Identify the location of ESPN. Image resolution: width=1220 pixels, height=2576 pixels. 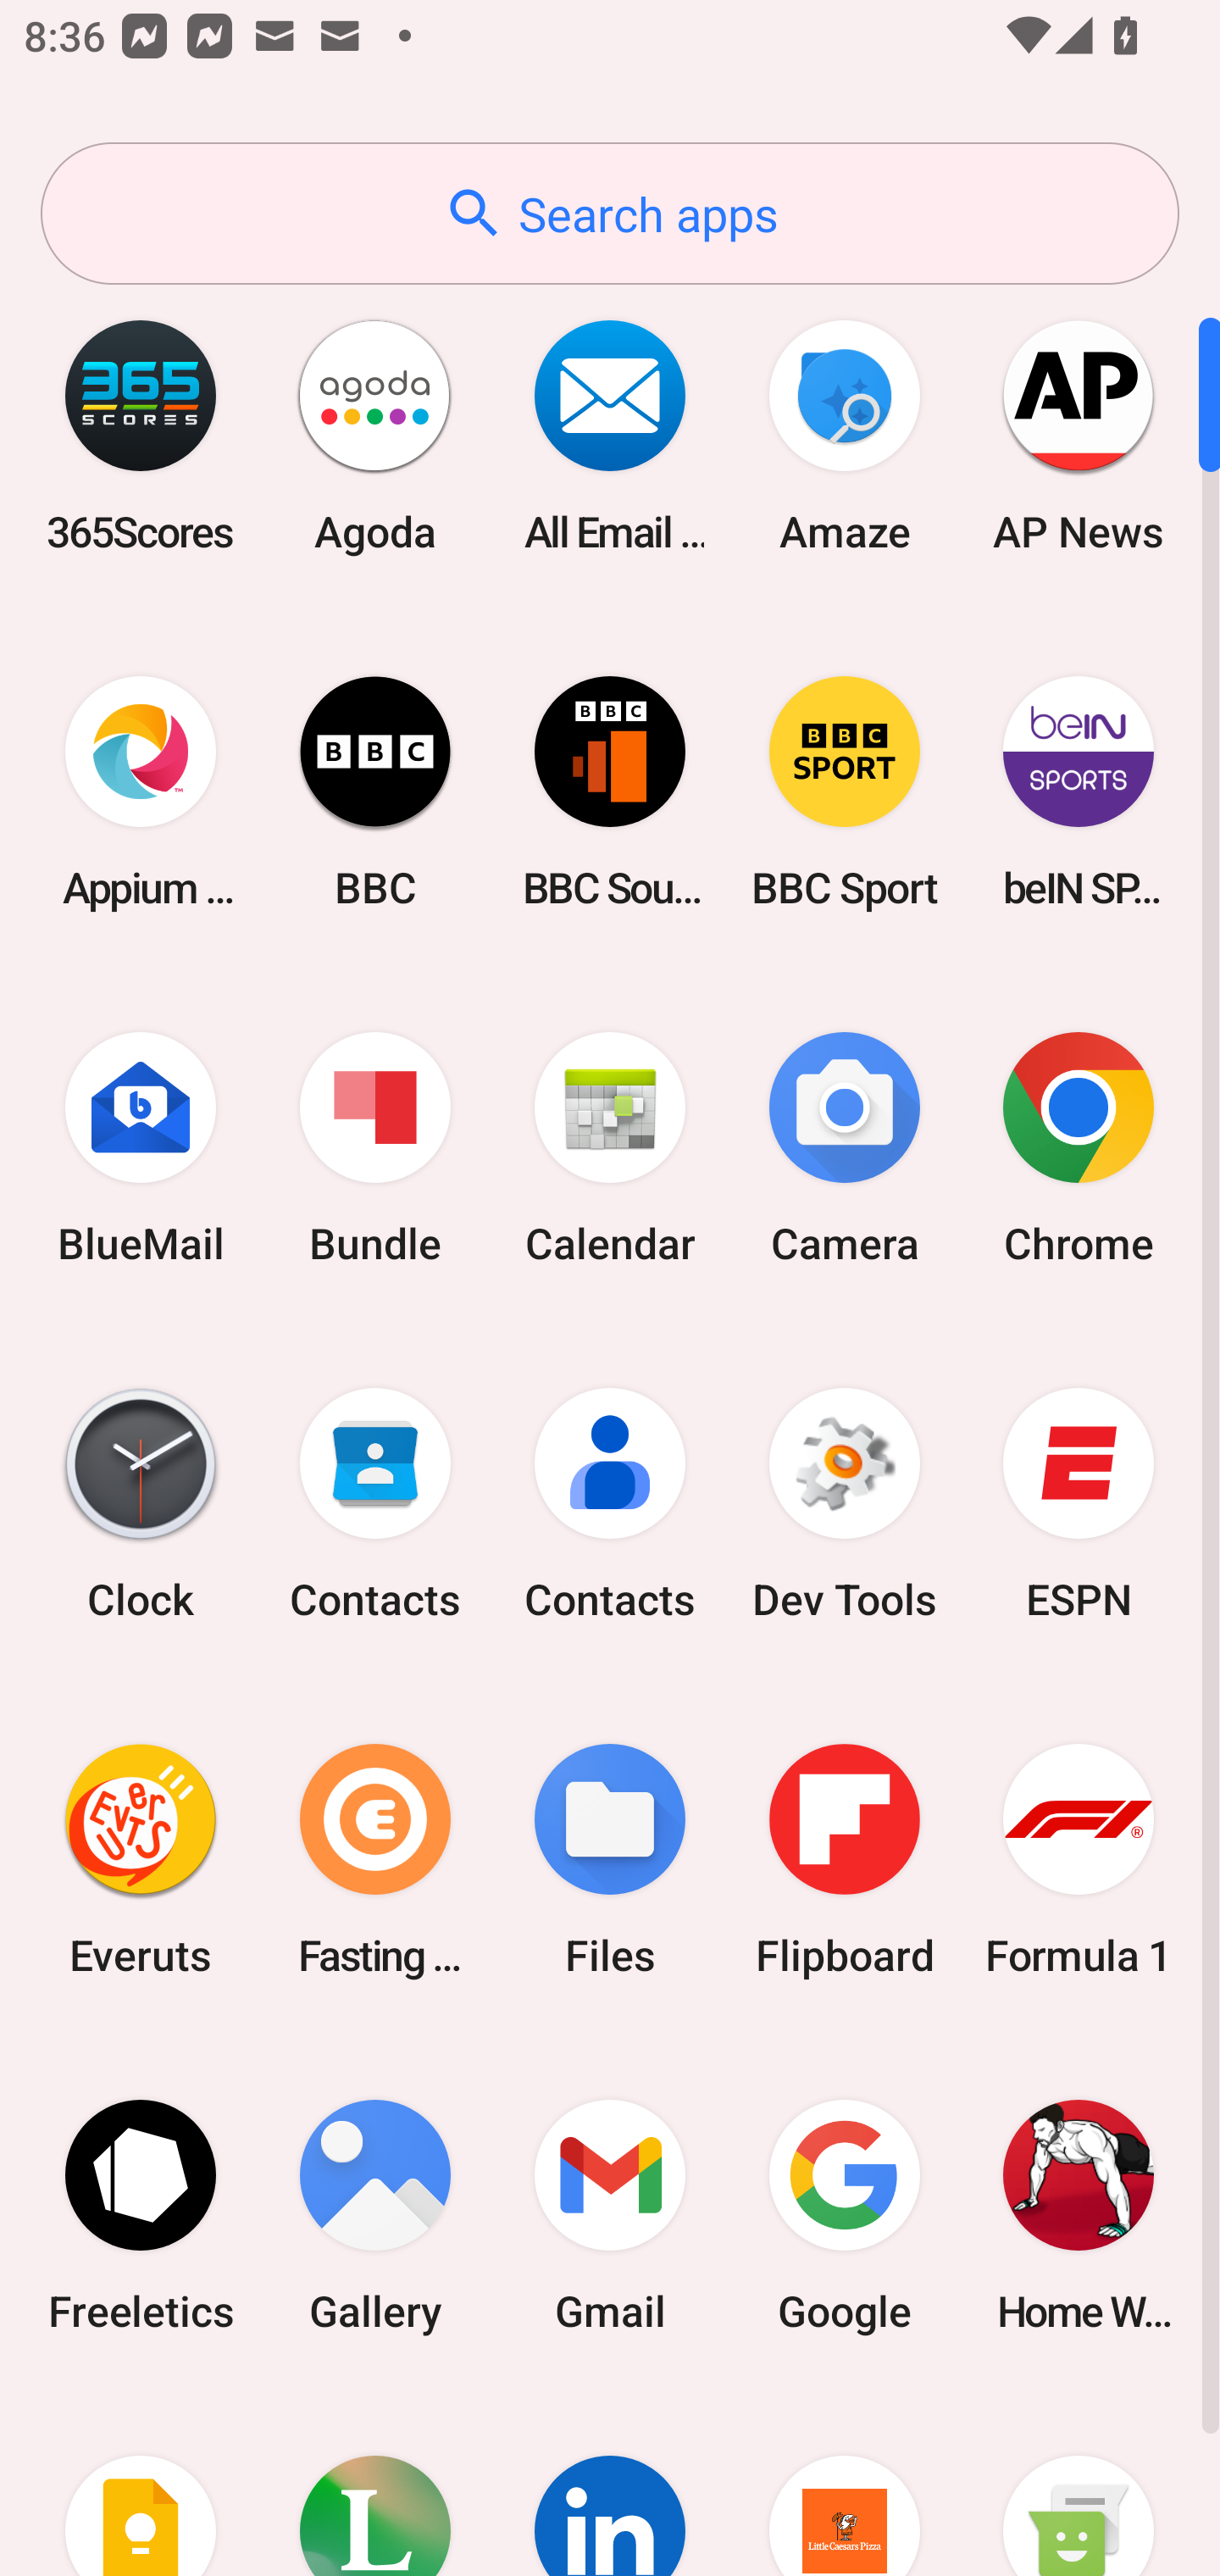
(1079, 1504).